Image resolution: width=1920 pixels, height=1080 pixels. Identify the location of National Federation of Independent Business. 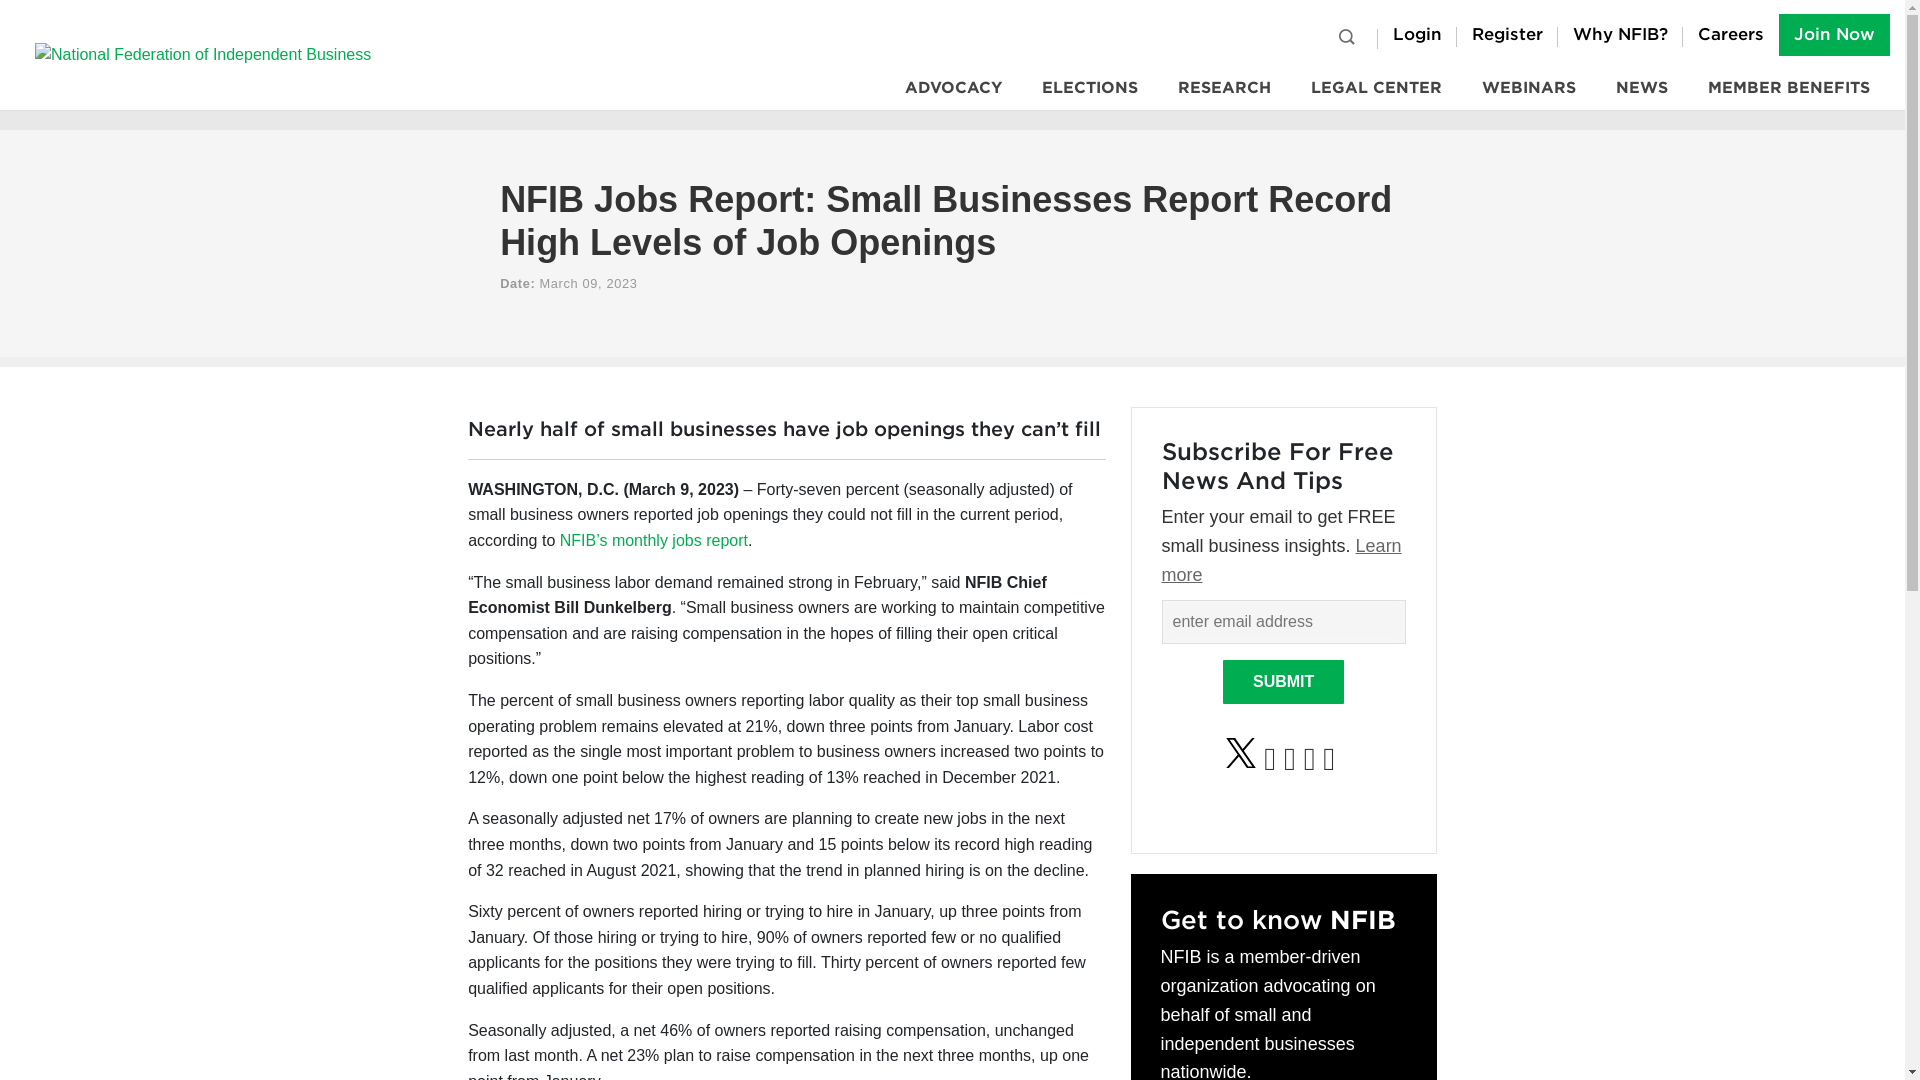
(203, 54).